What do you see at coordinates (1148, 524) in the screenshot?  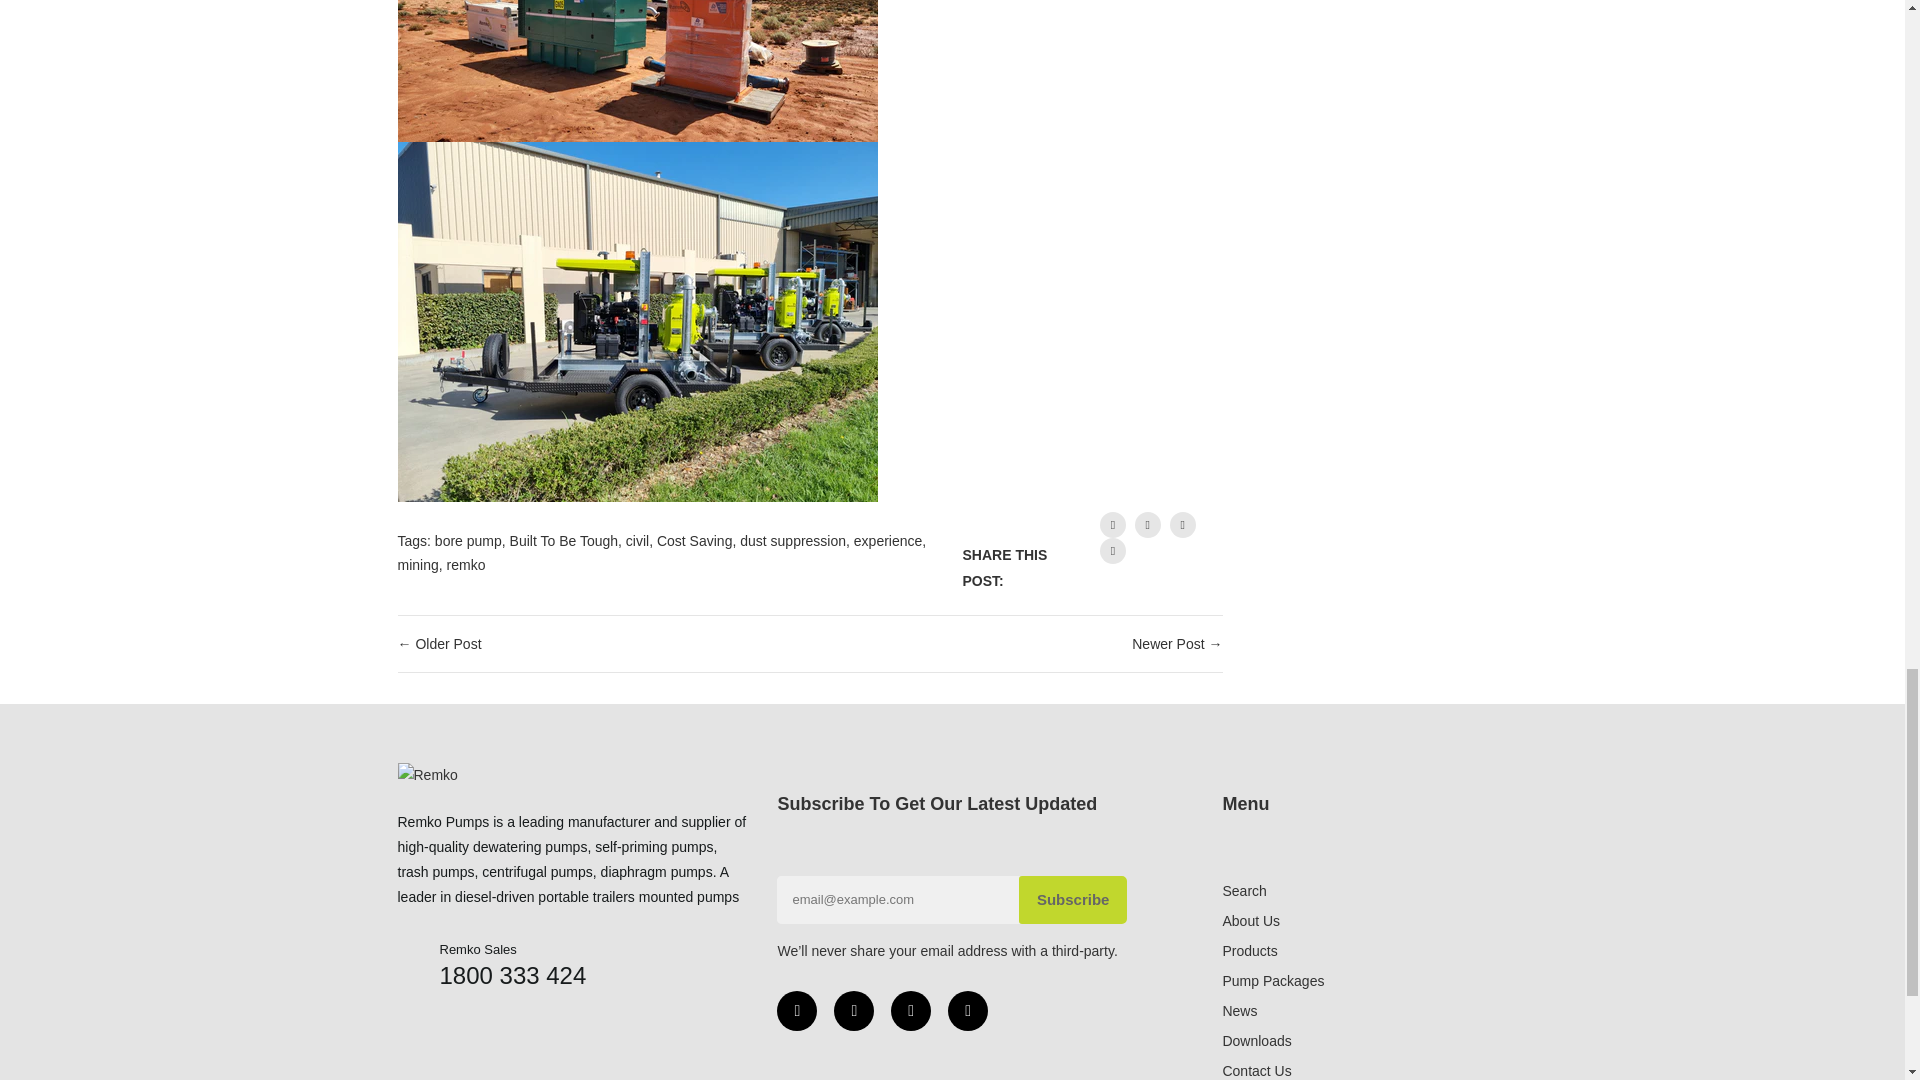 I see `Follow us on Twitter` at bounding box center [1148, 524].